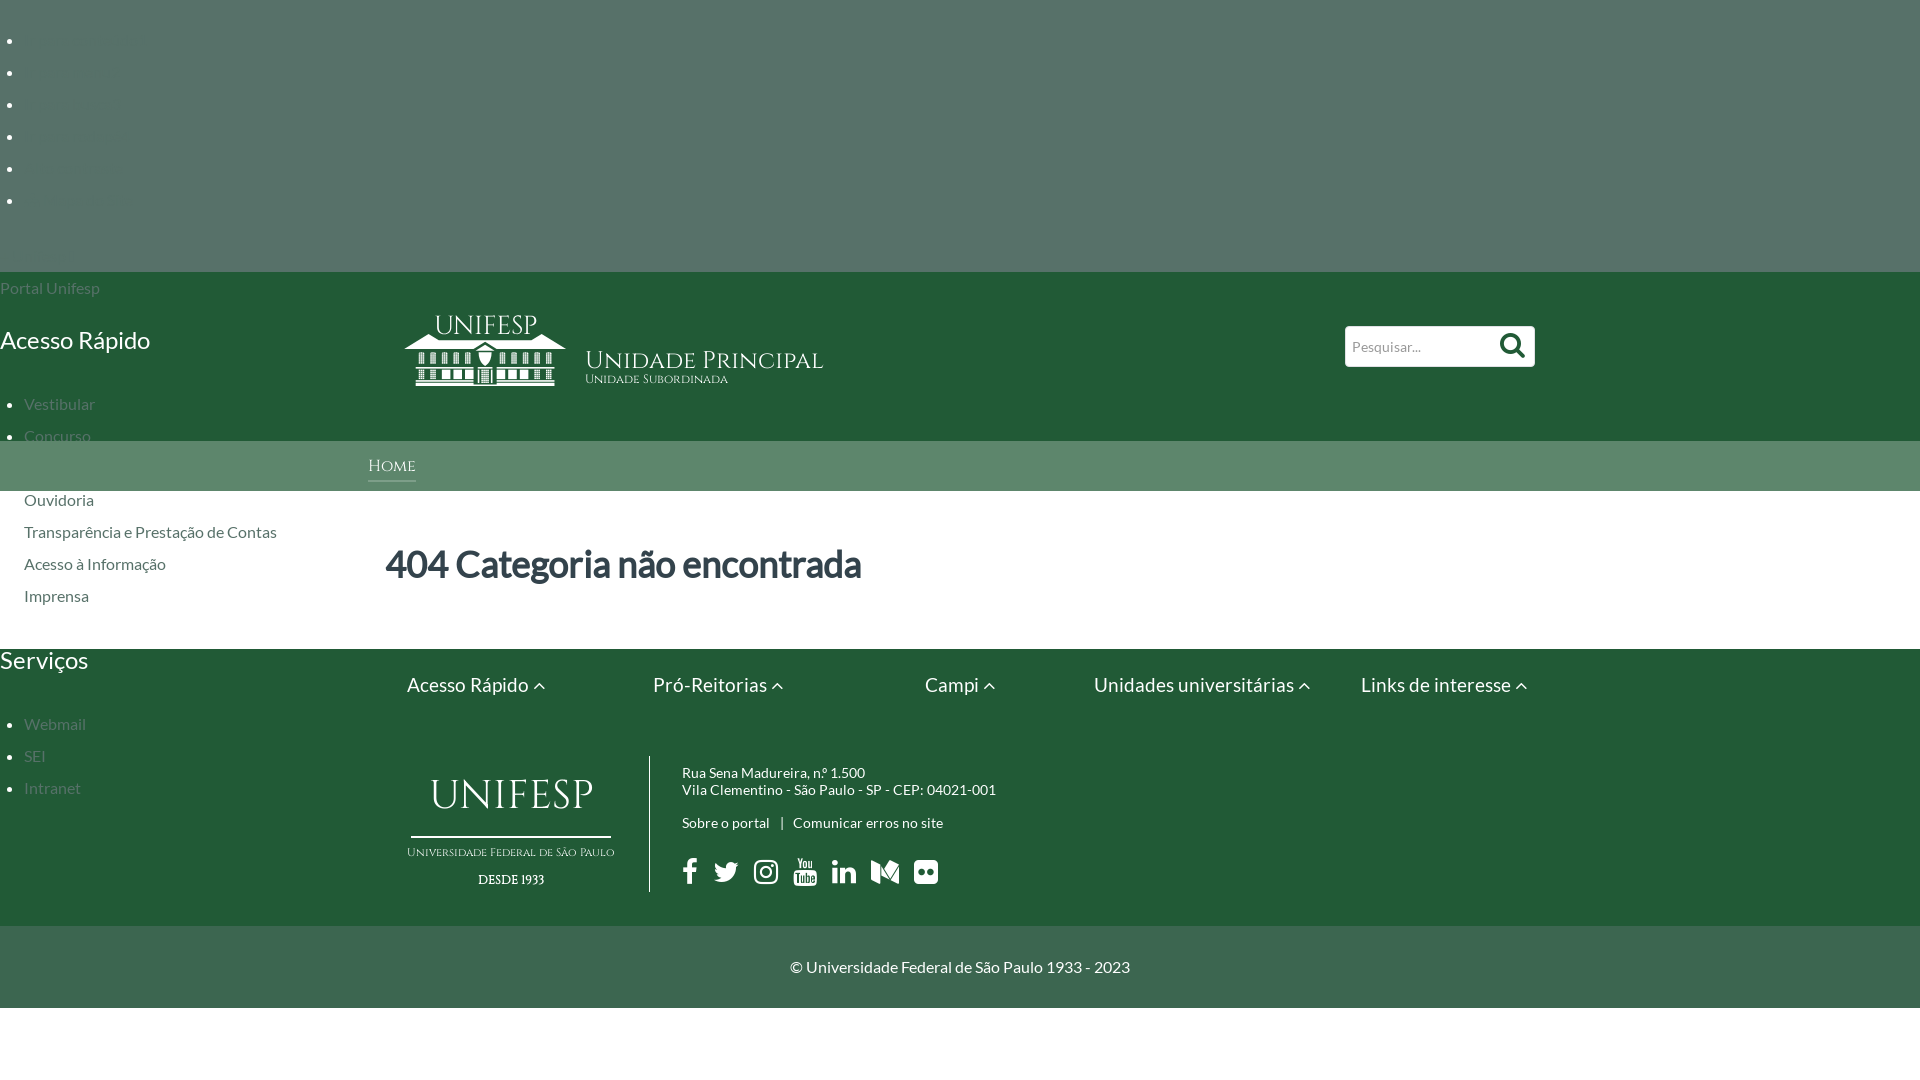 Image resolution: width=1920 pixels, height=1080 pixels. I want to click on Imprensa, so click(56, 596).